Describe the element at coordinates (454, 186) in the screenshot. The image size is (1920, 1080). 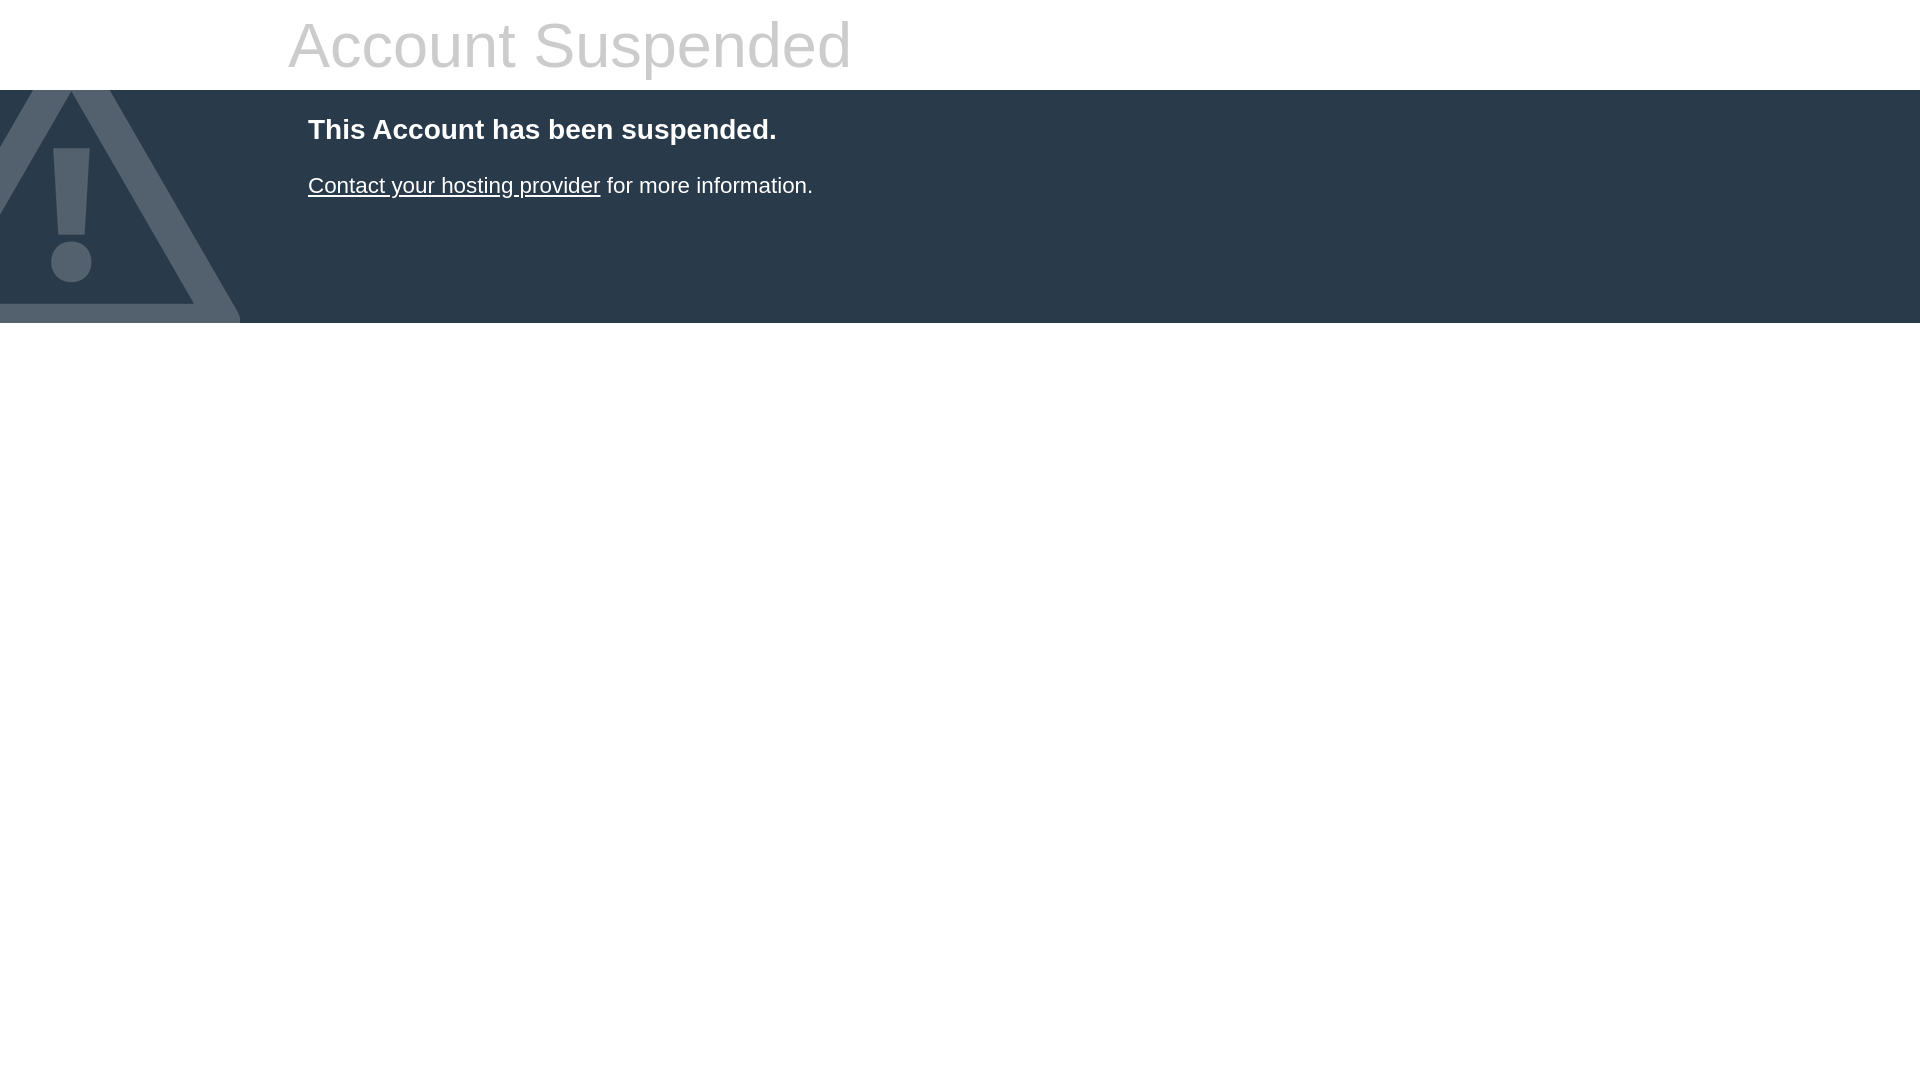
I see `Contact your hosting provider` at that location.